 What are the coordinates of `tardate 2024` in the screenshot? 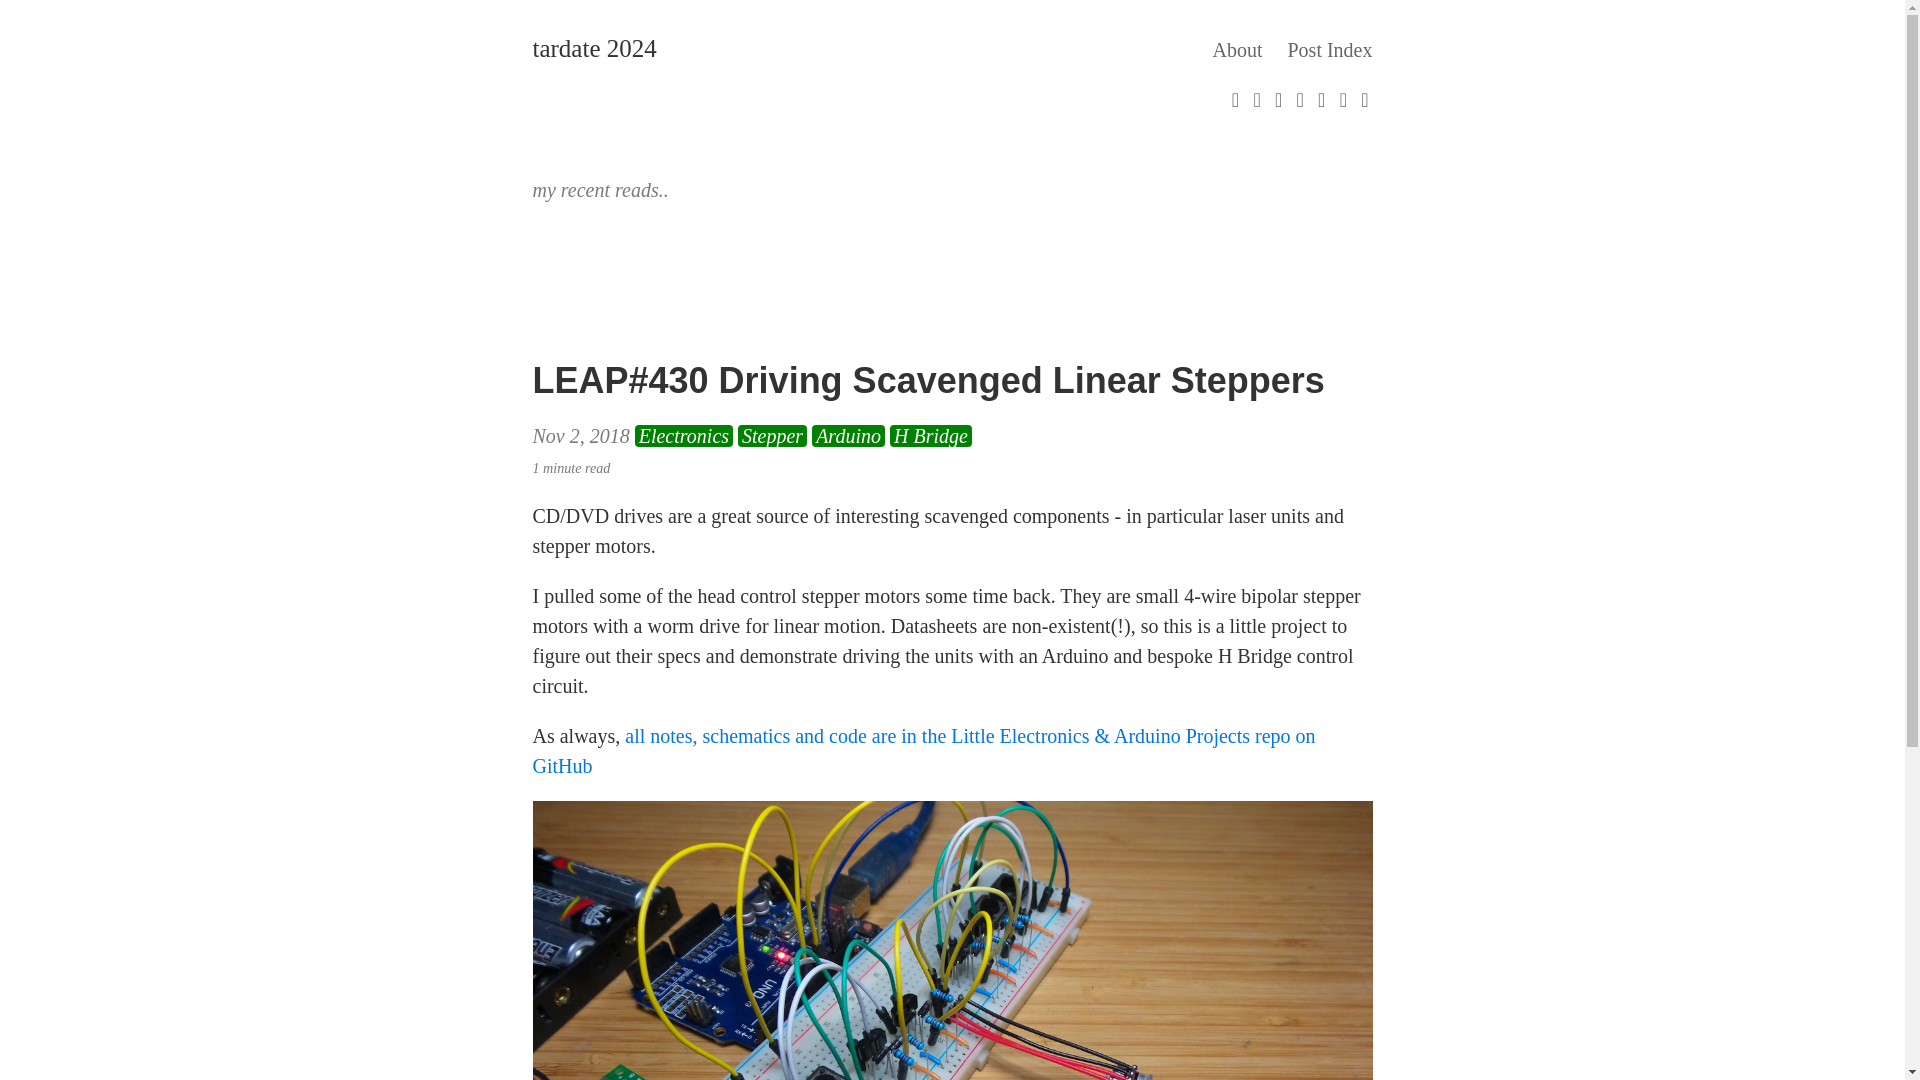 It's located at (594, 29).